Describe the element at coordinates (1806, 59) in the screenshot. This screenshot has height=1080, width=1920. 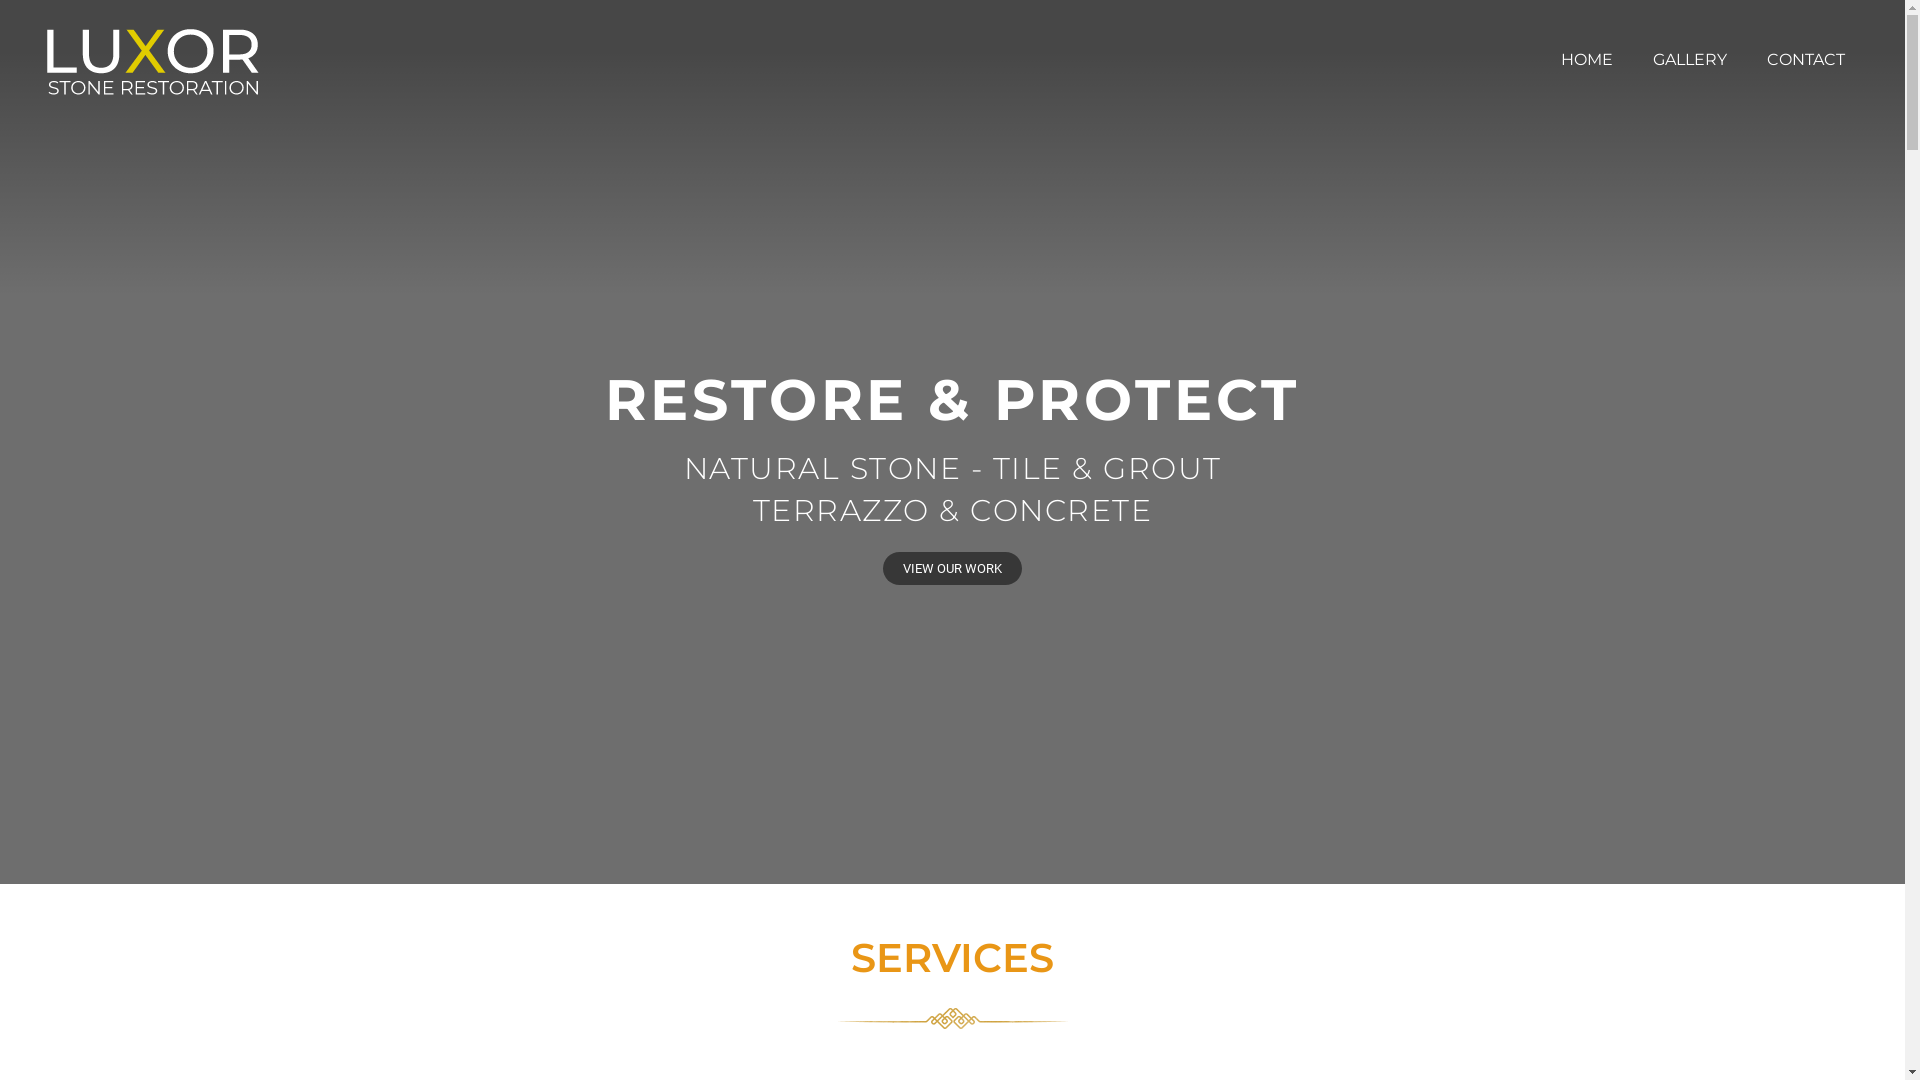
I see `CONTACT` at that location.